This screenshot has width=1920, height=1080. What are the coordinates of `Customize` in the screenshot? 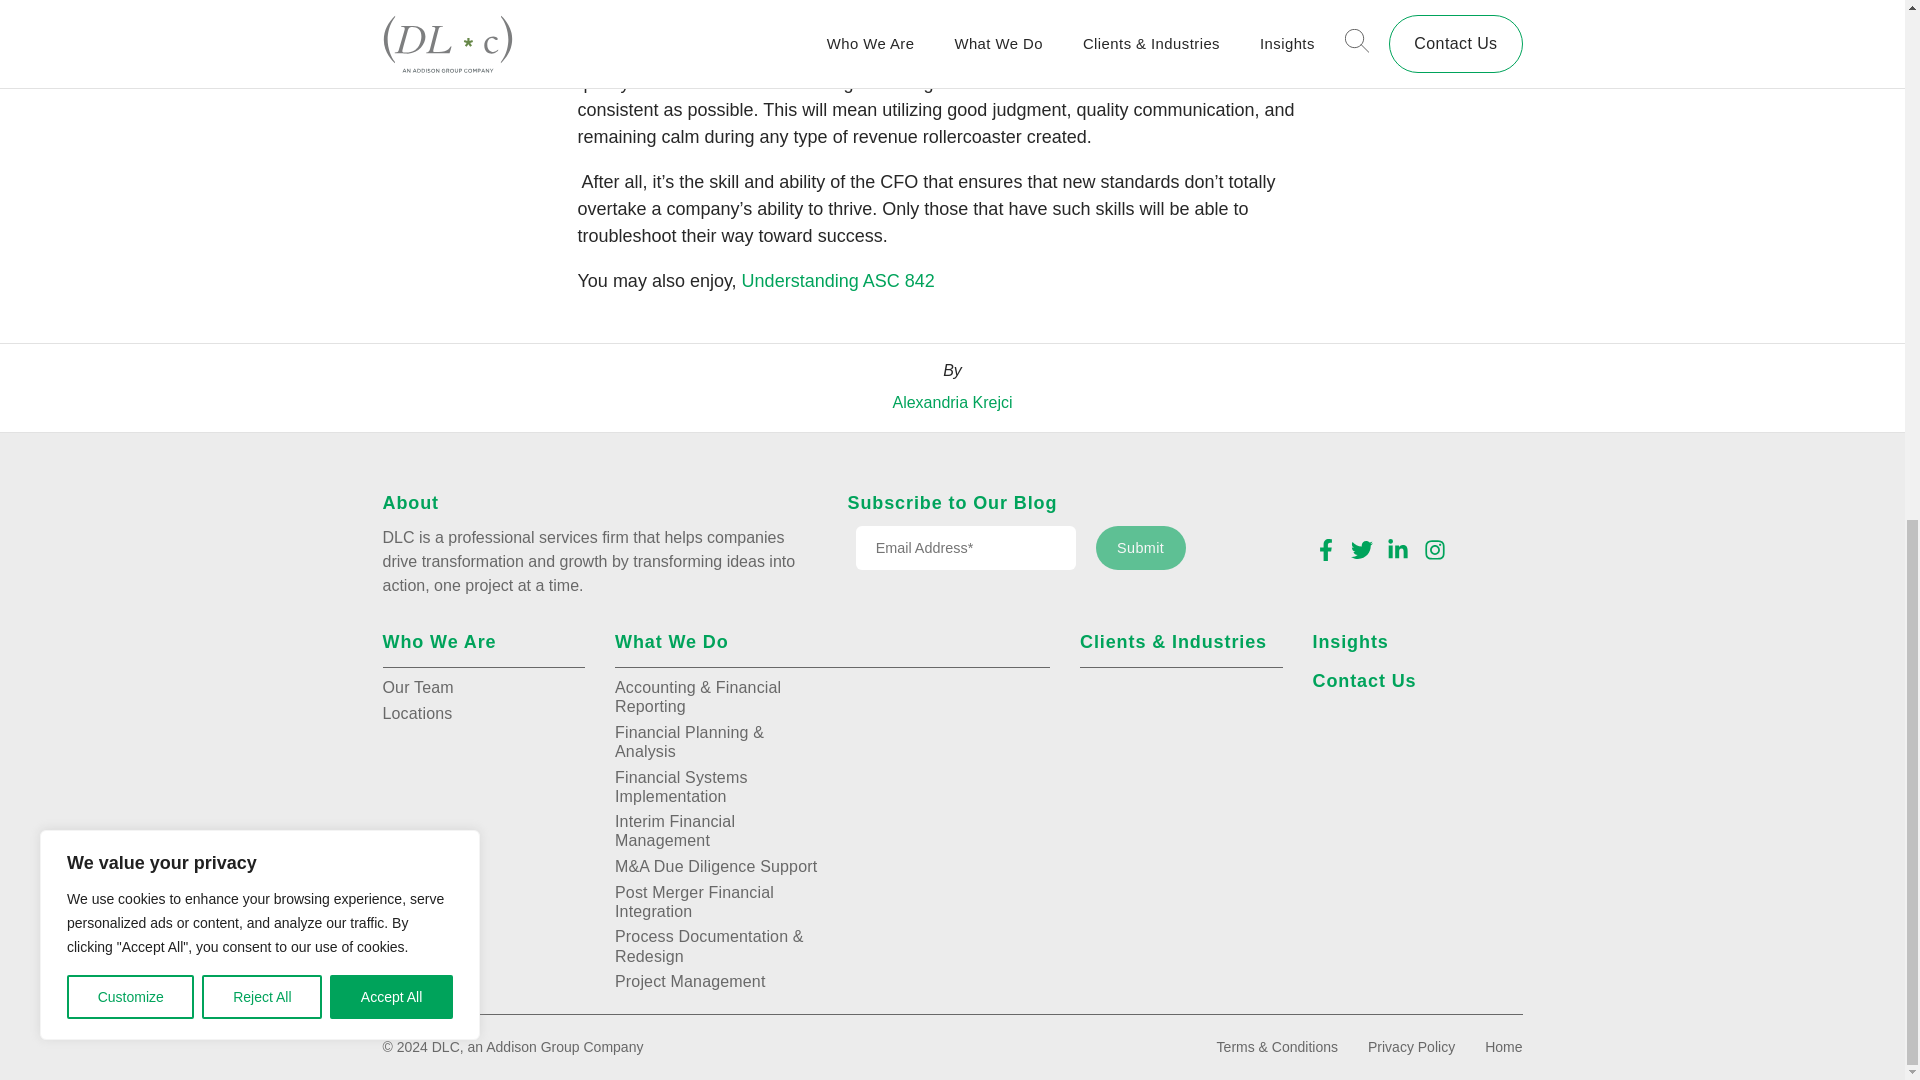 It's located at (130, 10).